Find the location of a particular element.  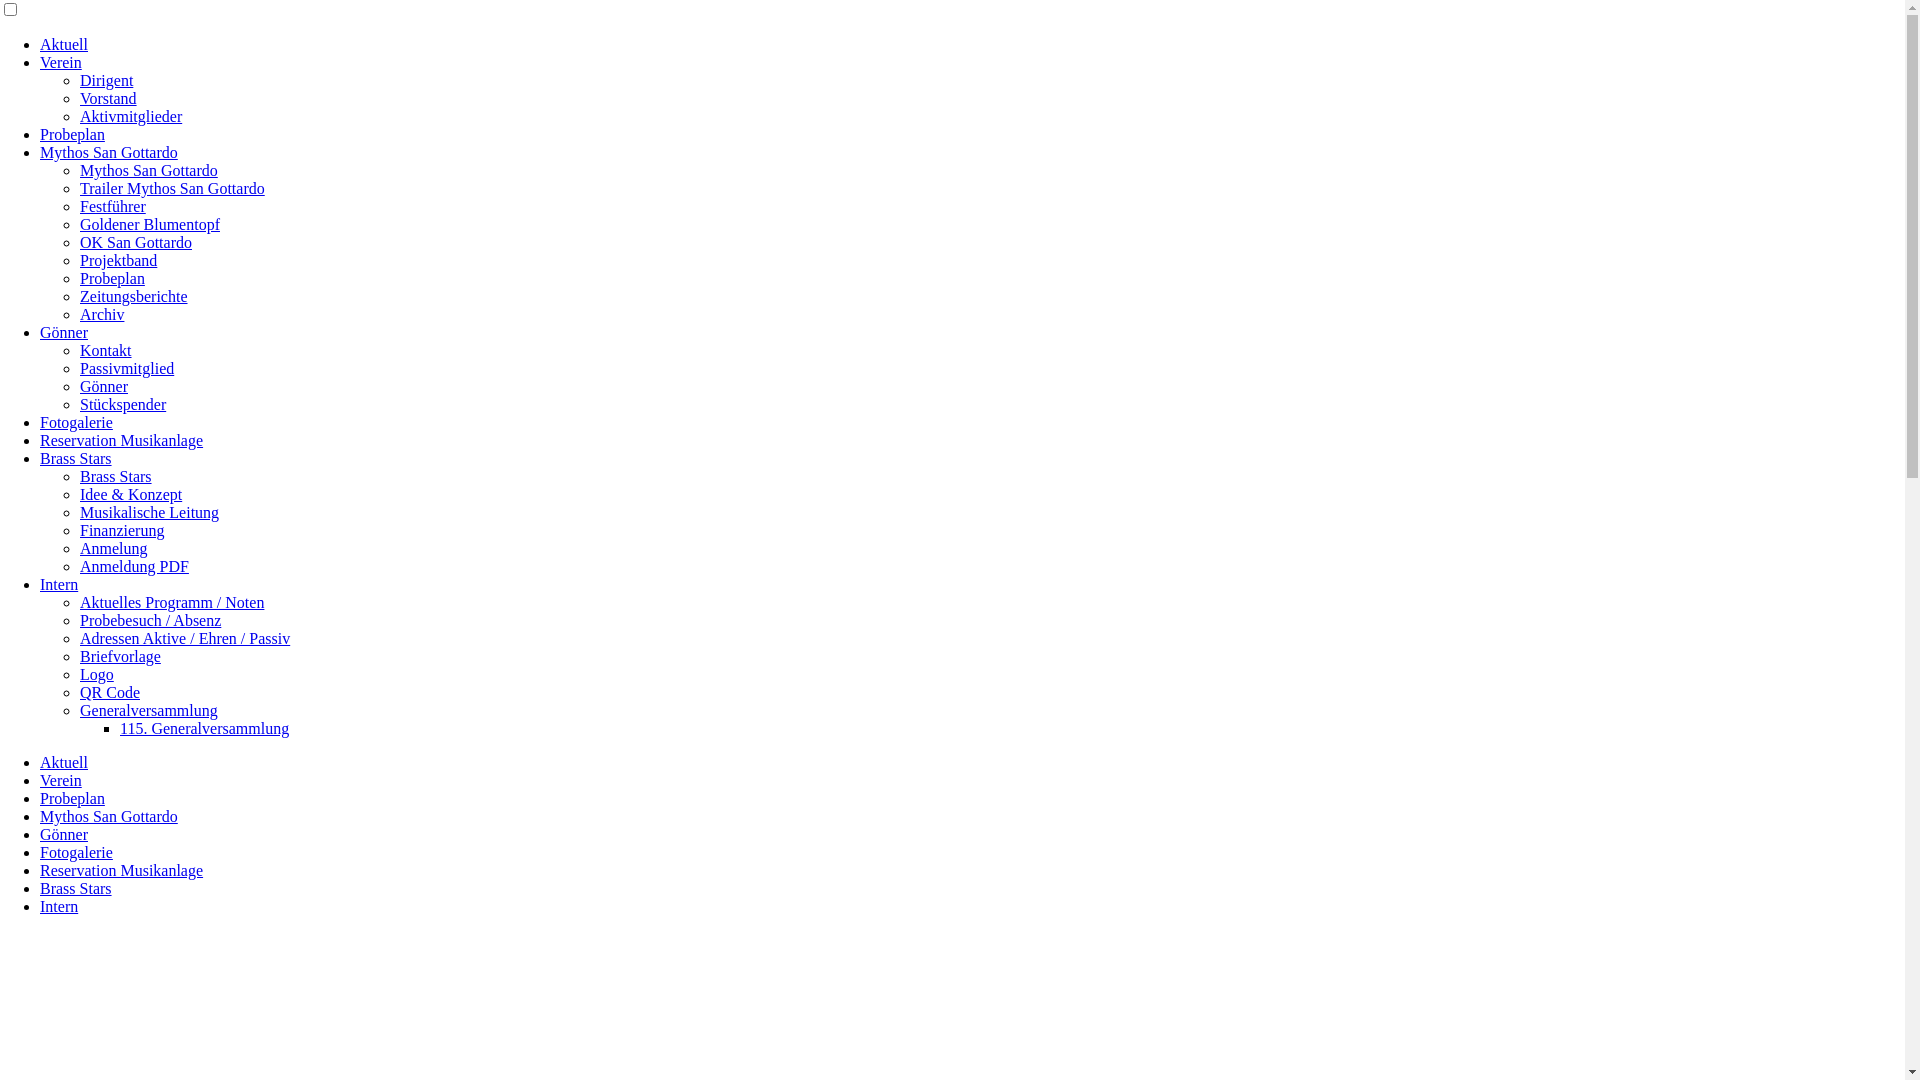

Anmelung is located at coordinates (114, 548).